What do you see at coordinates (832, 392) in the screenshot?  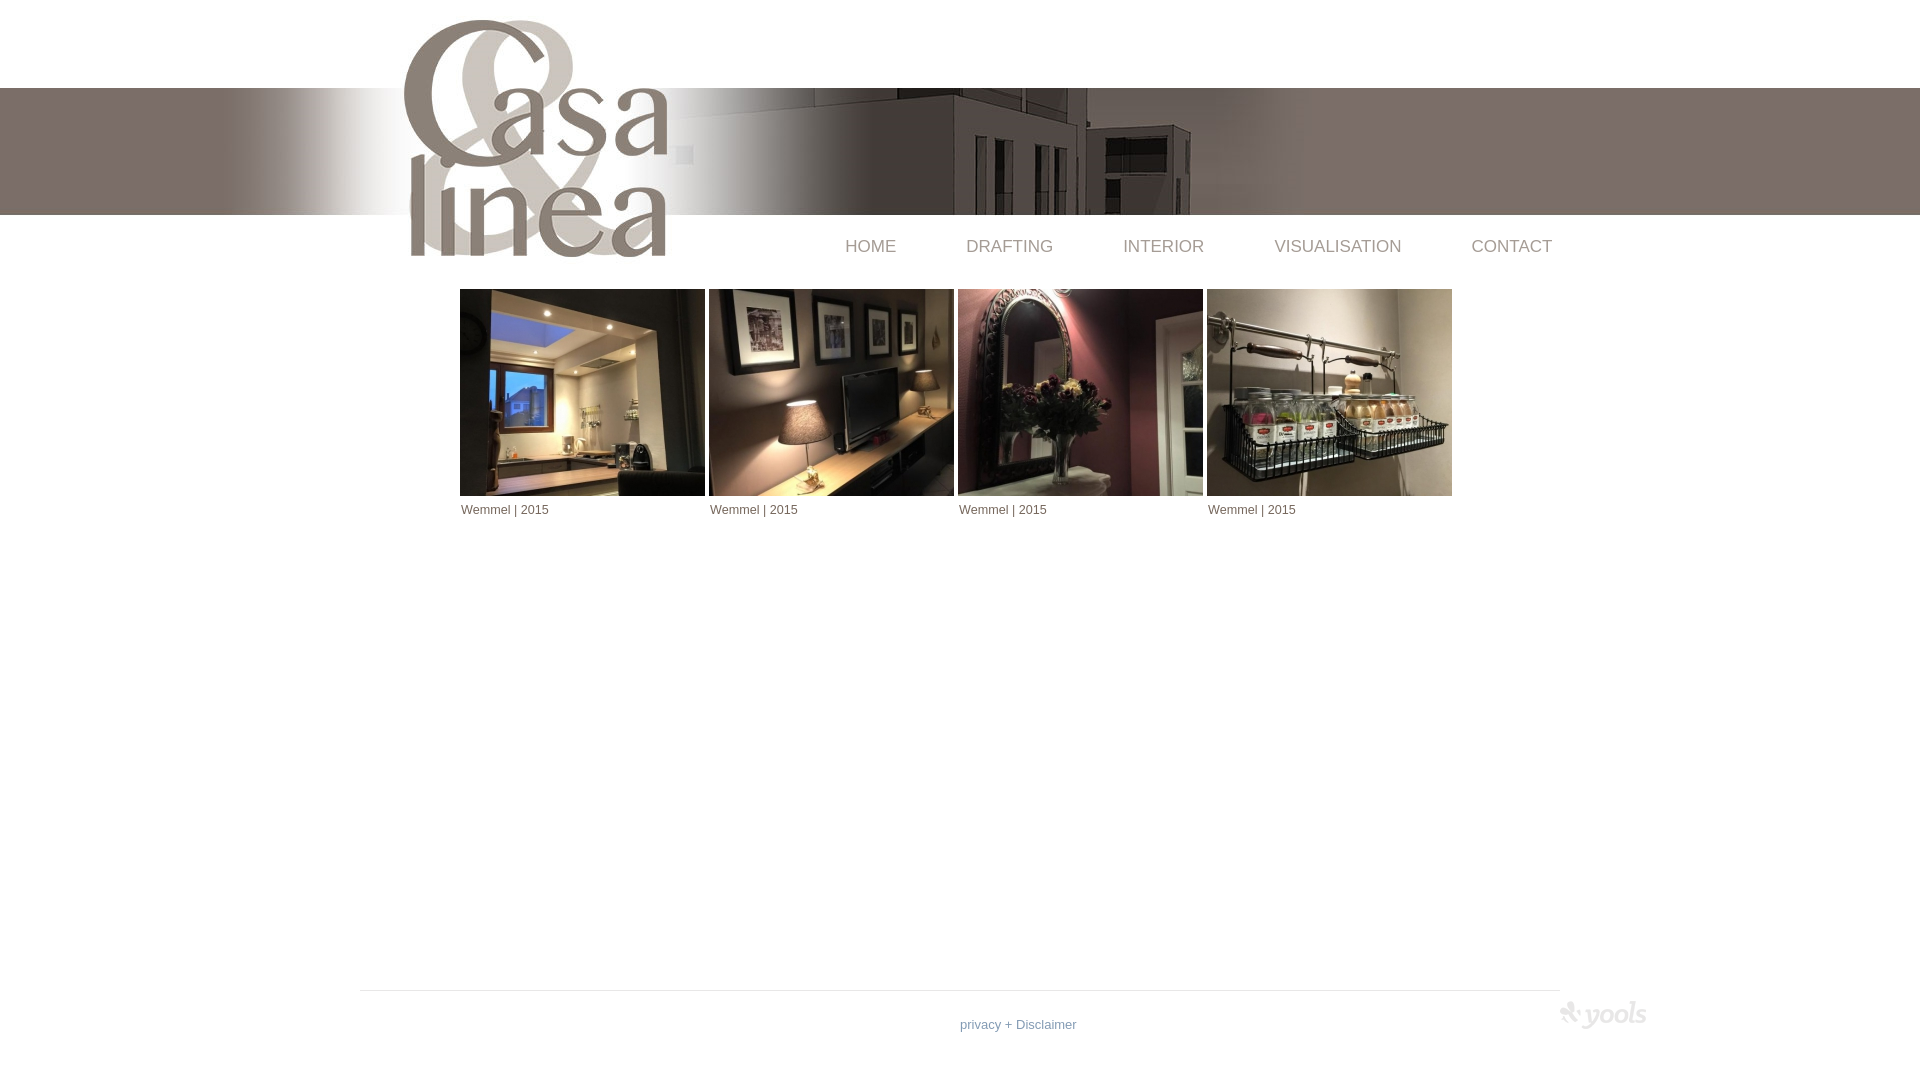 I see `Interieur decoratie` at bounding box center [832, 392].